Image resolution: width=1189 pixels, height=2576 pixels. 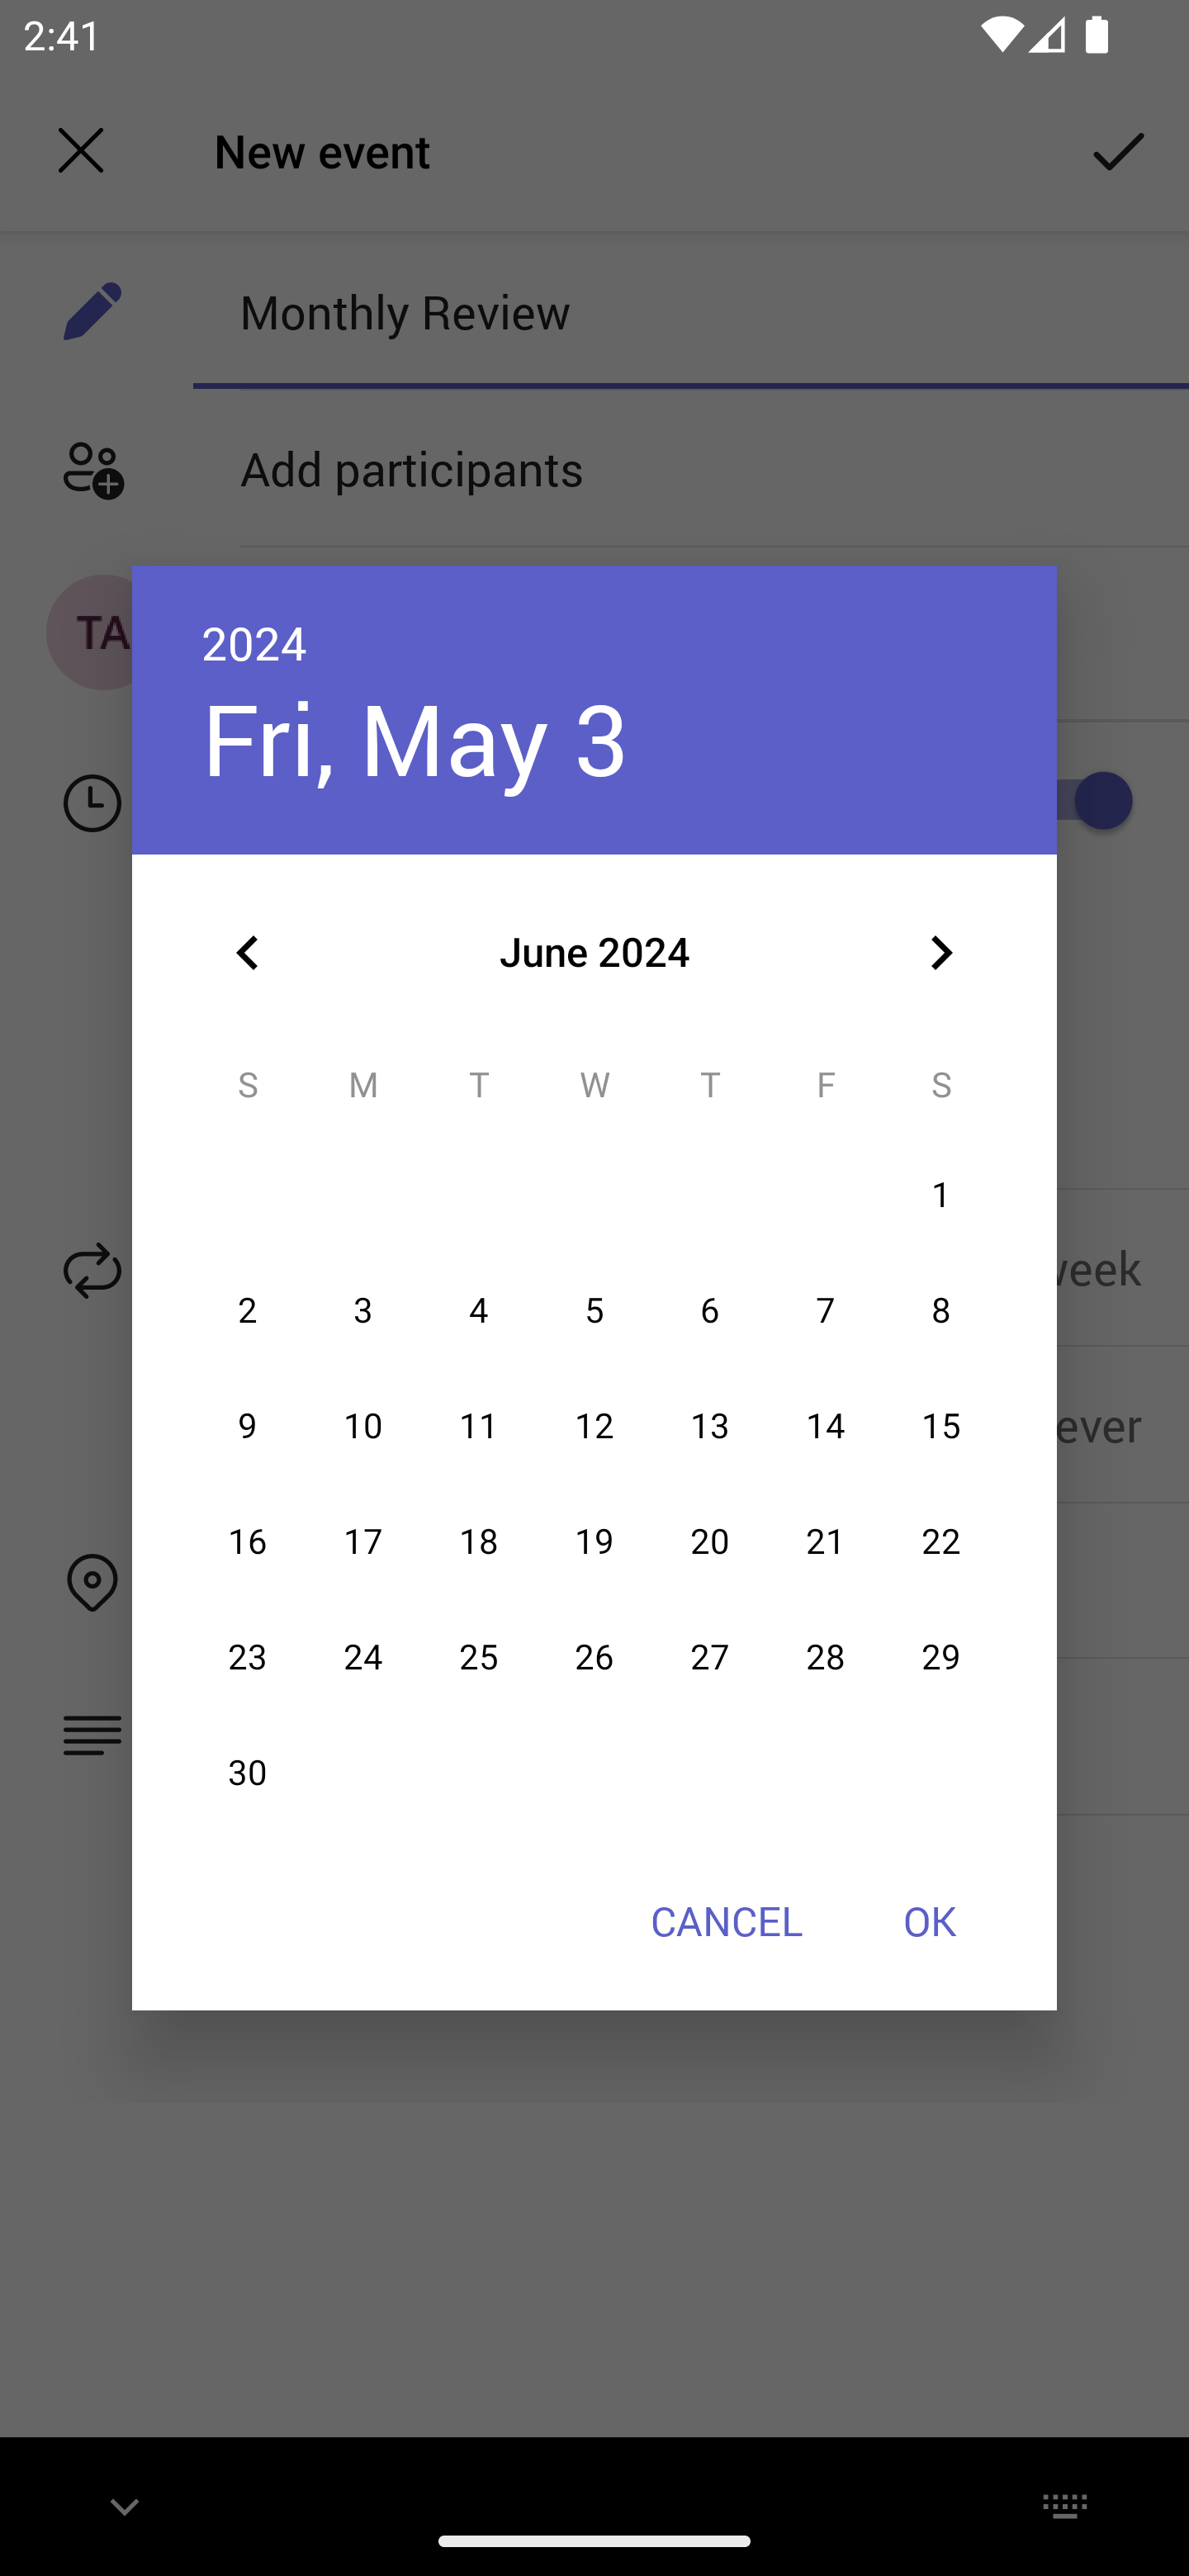 I want to click on 26 26 June 2024, so click(x=594, y=1657).